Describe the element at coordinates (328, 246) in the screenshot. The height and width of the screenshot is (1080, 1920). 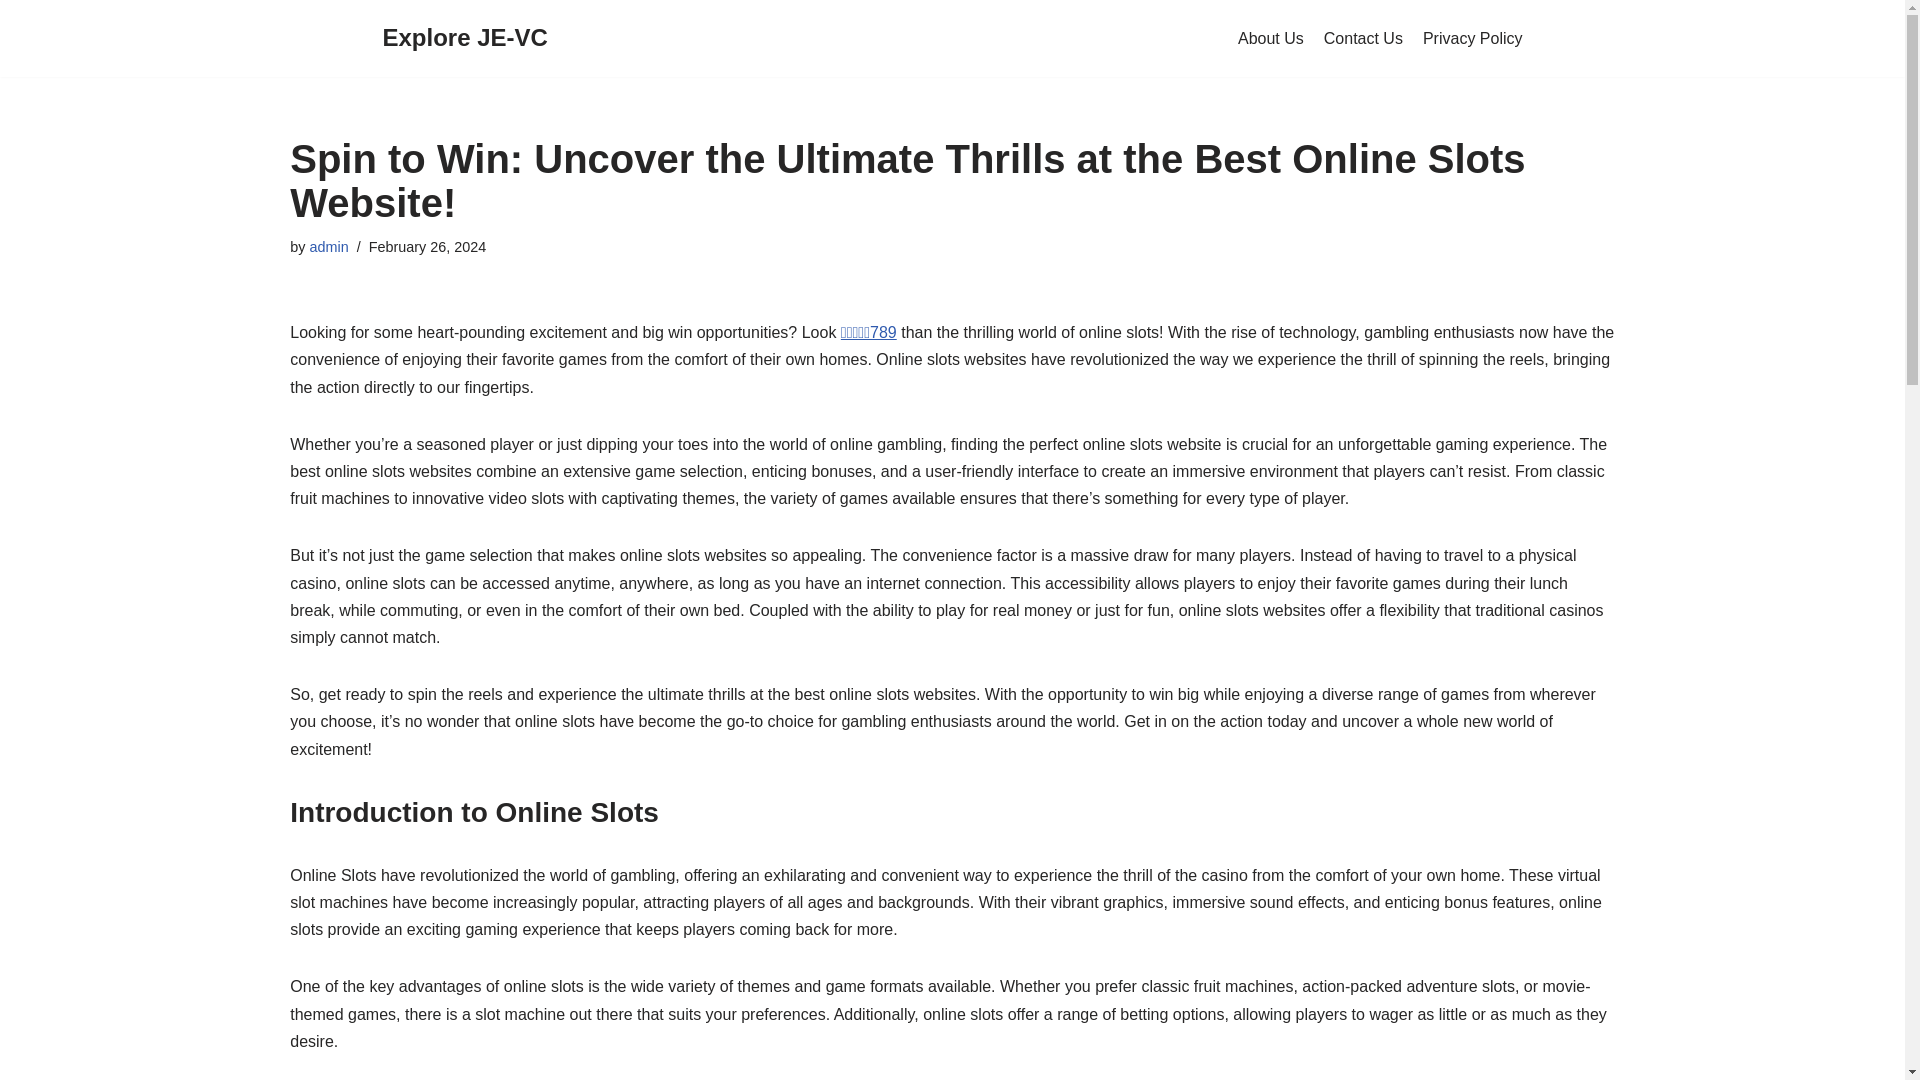
I see `Posts by admin` at that location.